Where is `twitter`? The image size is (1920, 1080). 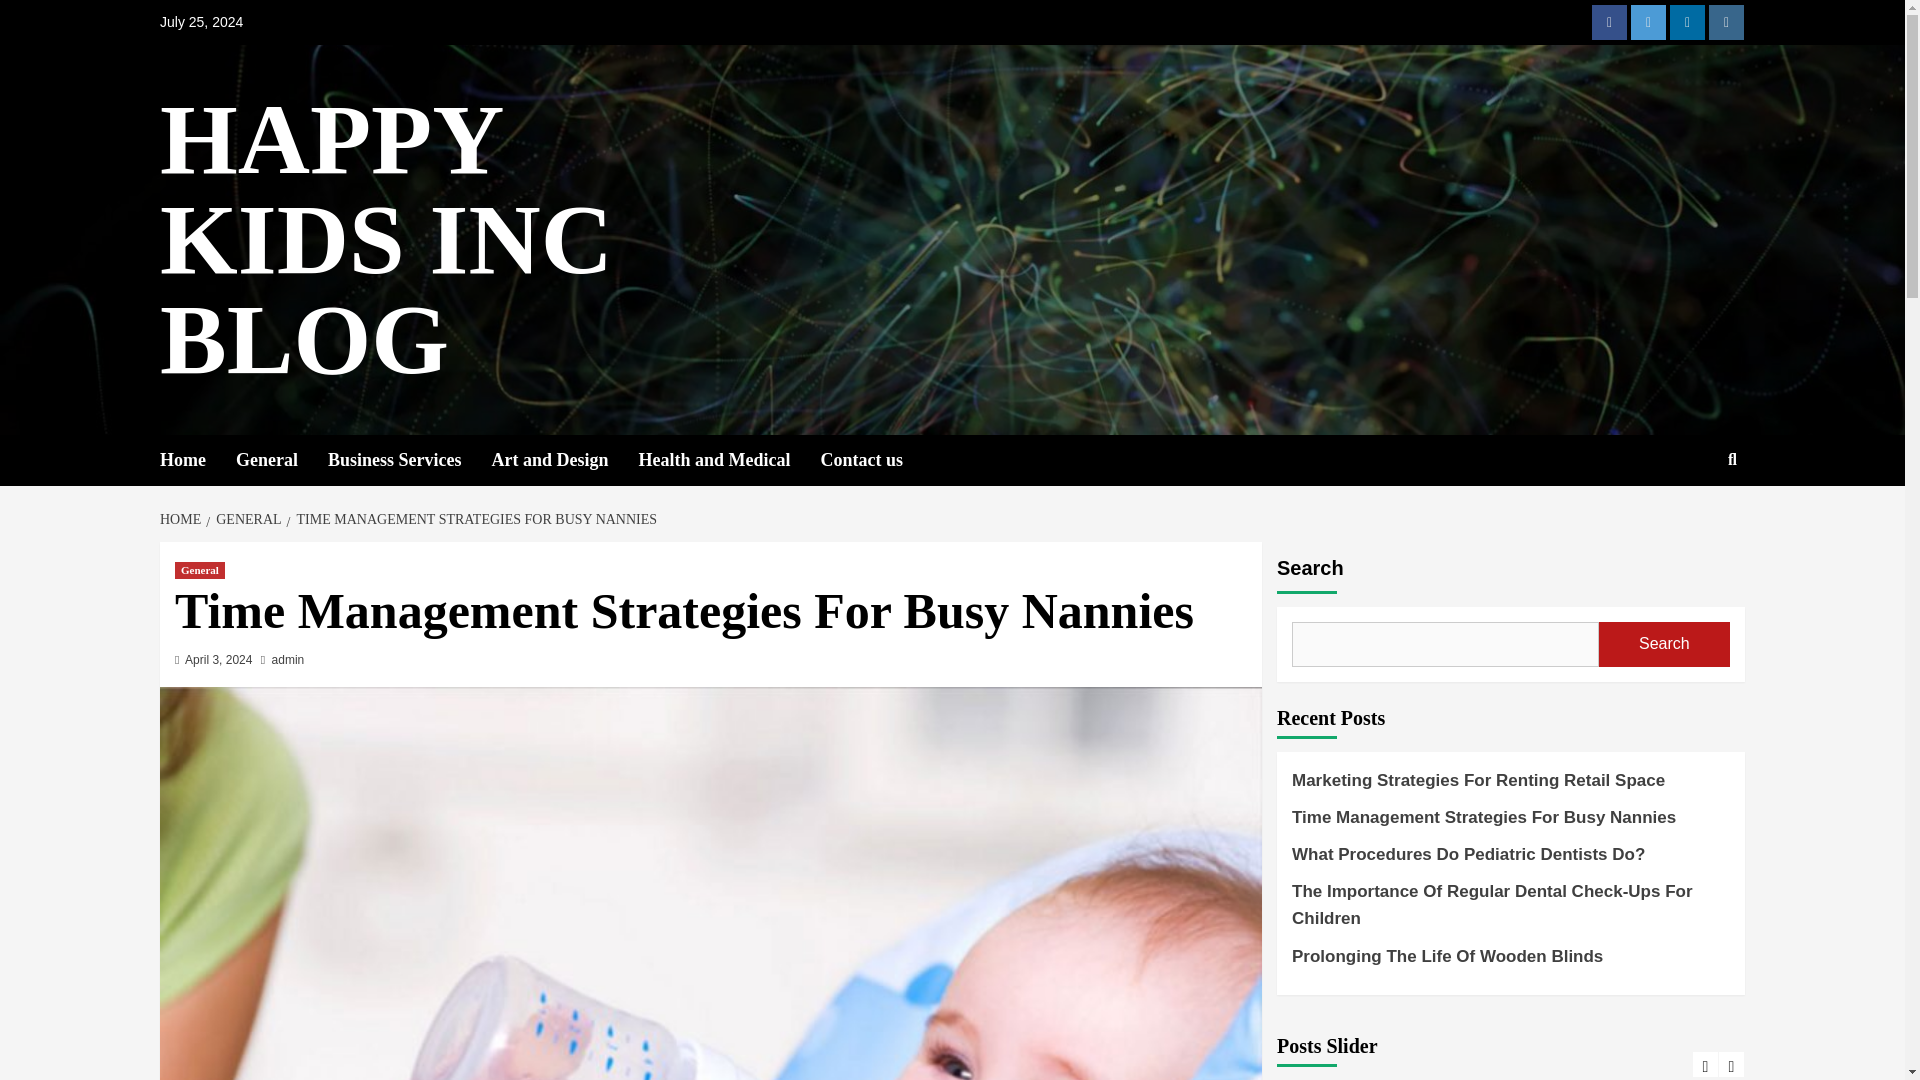 twitter is located at coordinates (1648, 22).